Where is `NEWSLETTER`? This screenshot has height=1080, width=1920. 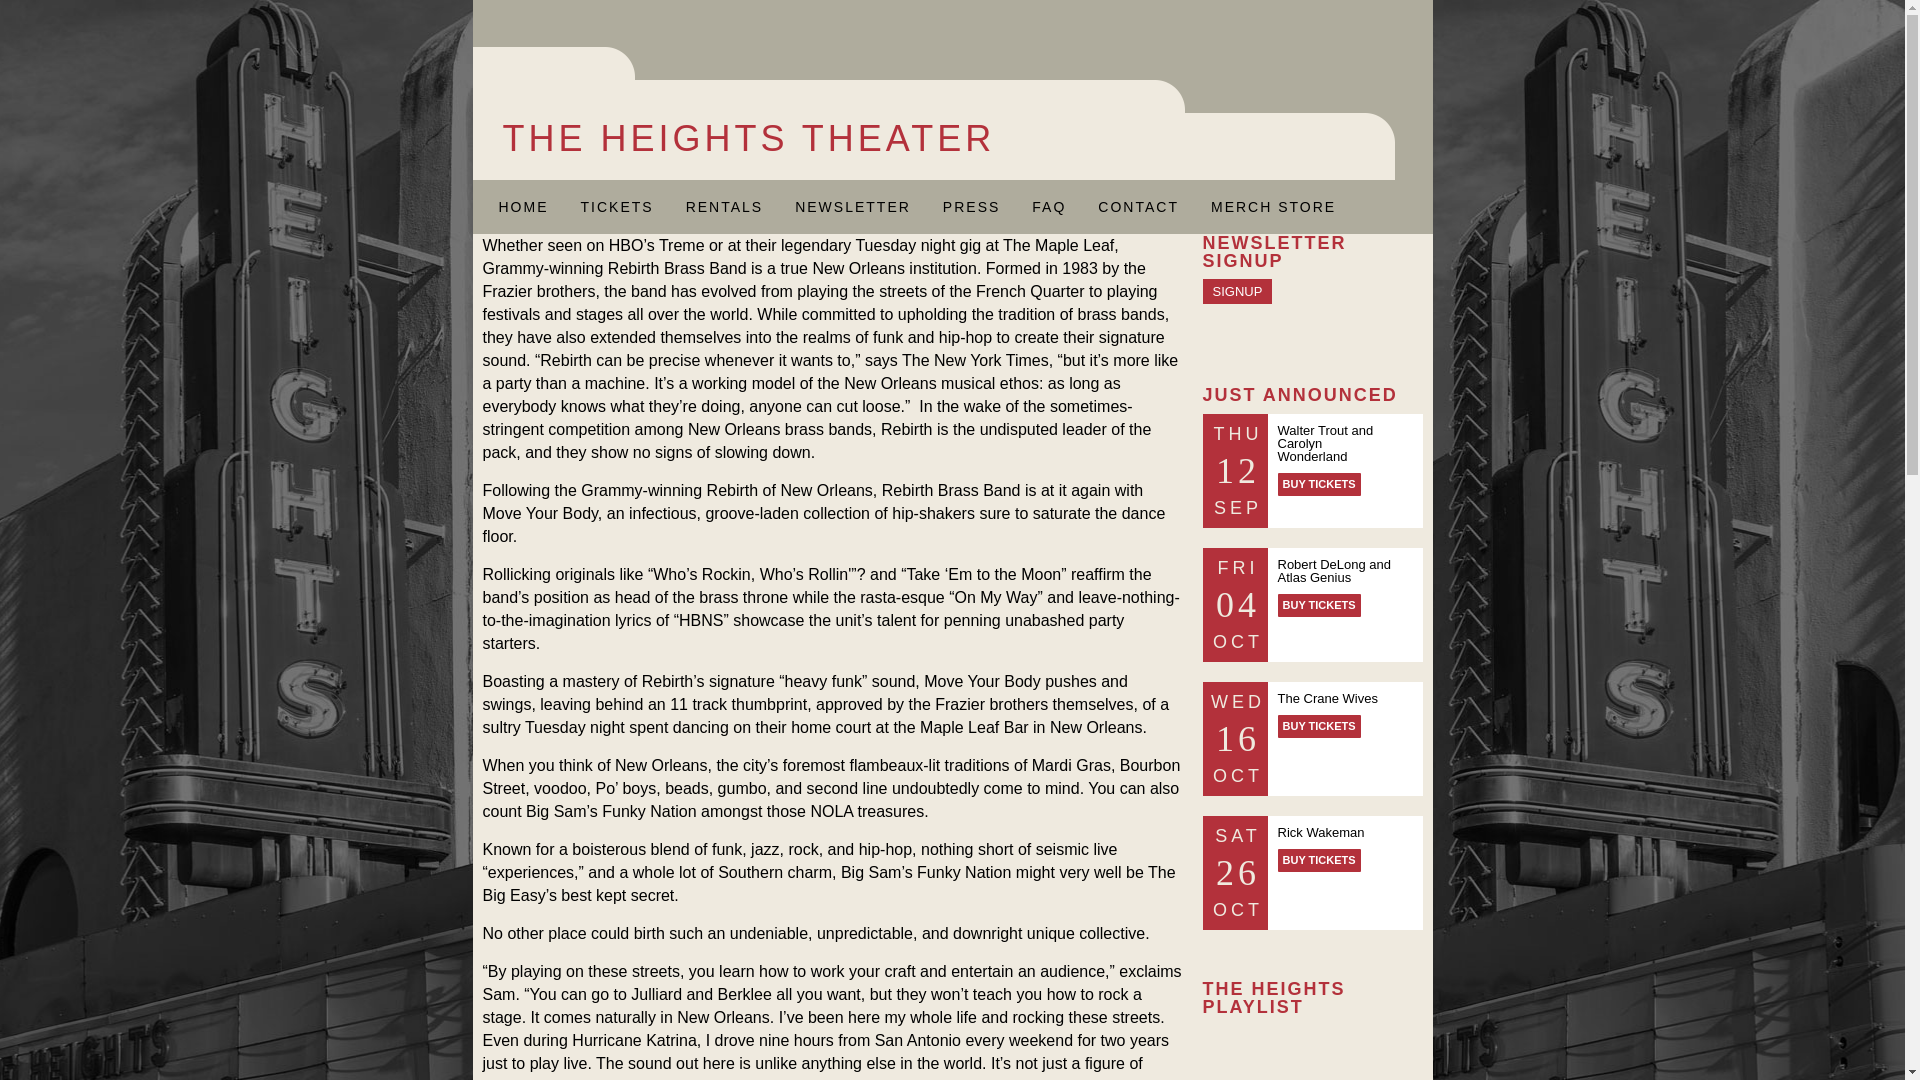
NEWSLETTER is located at coordinates (853, 206).